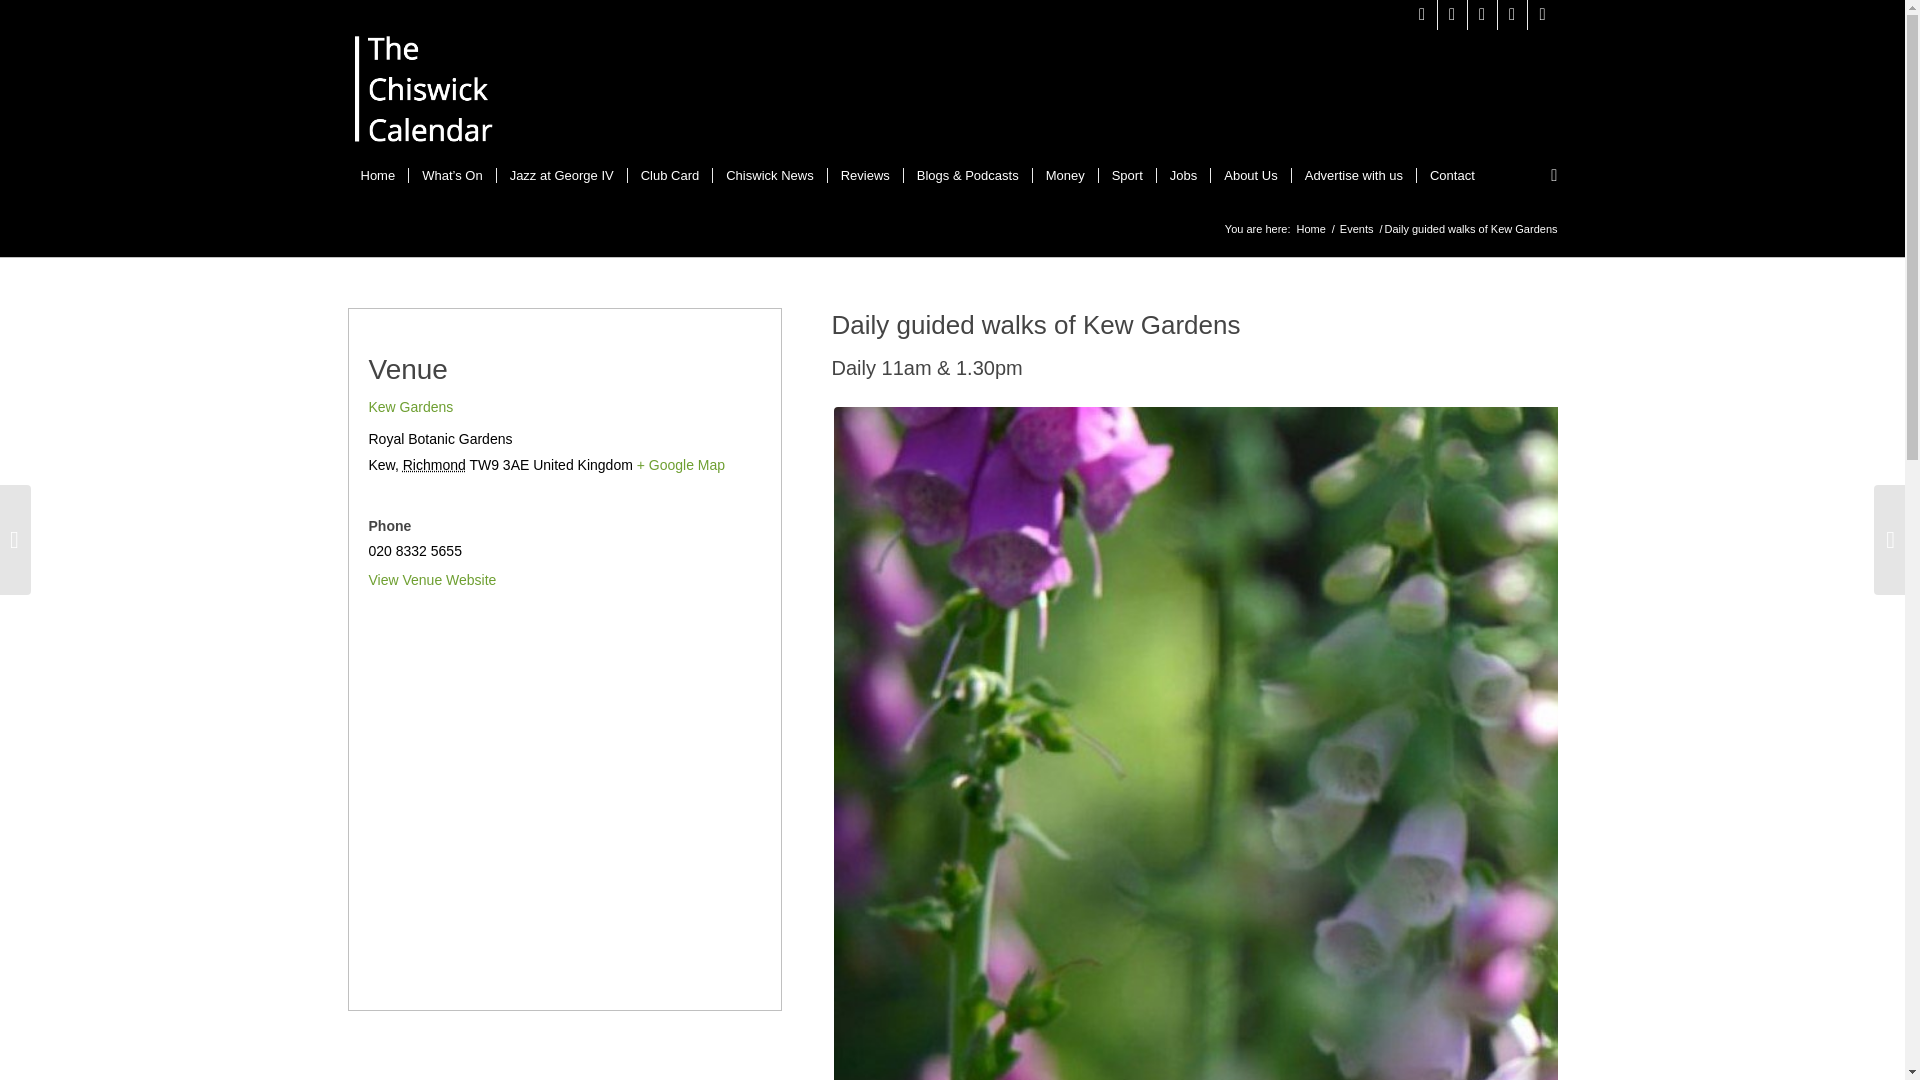 The width and height of the screenshot is (1920, 1080). What do you see at coordinates (1356, 229) in the screenshot?
I see `Events` at bounding box center [1356, 229].